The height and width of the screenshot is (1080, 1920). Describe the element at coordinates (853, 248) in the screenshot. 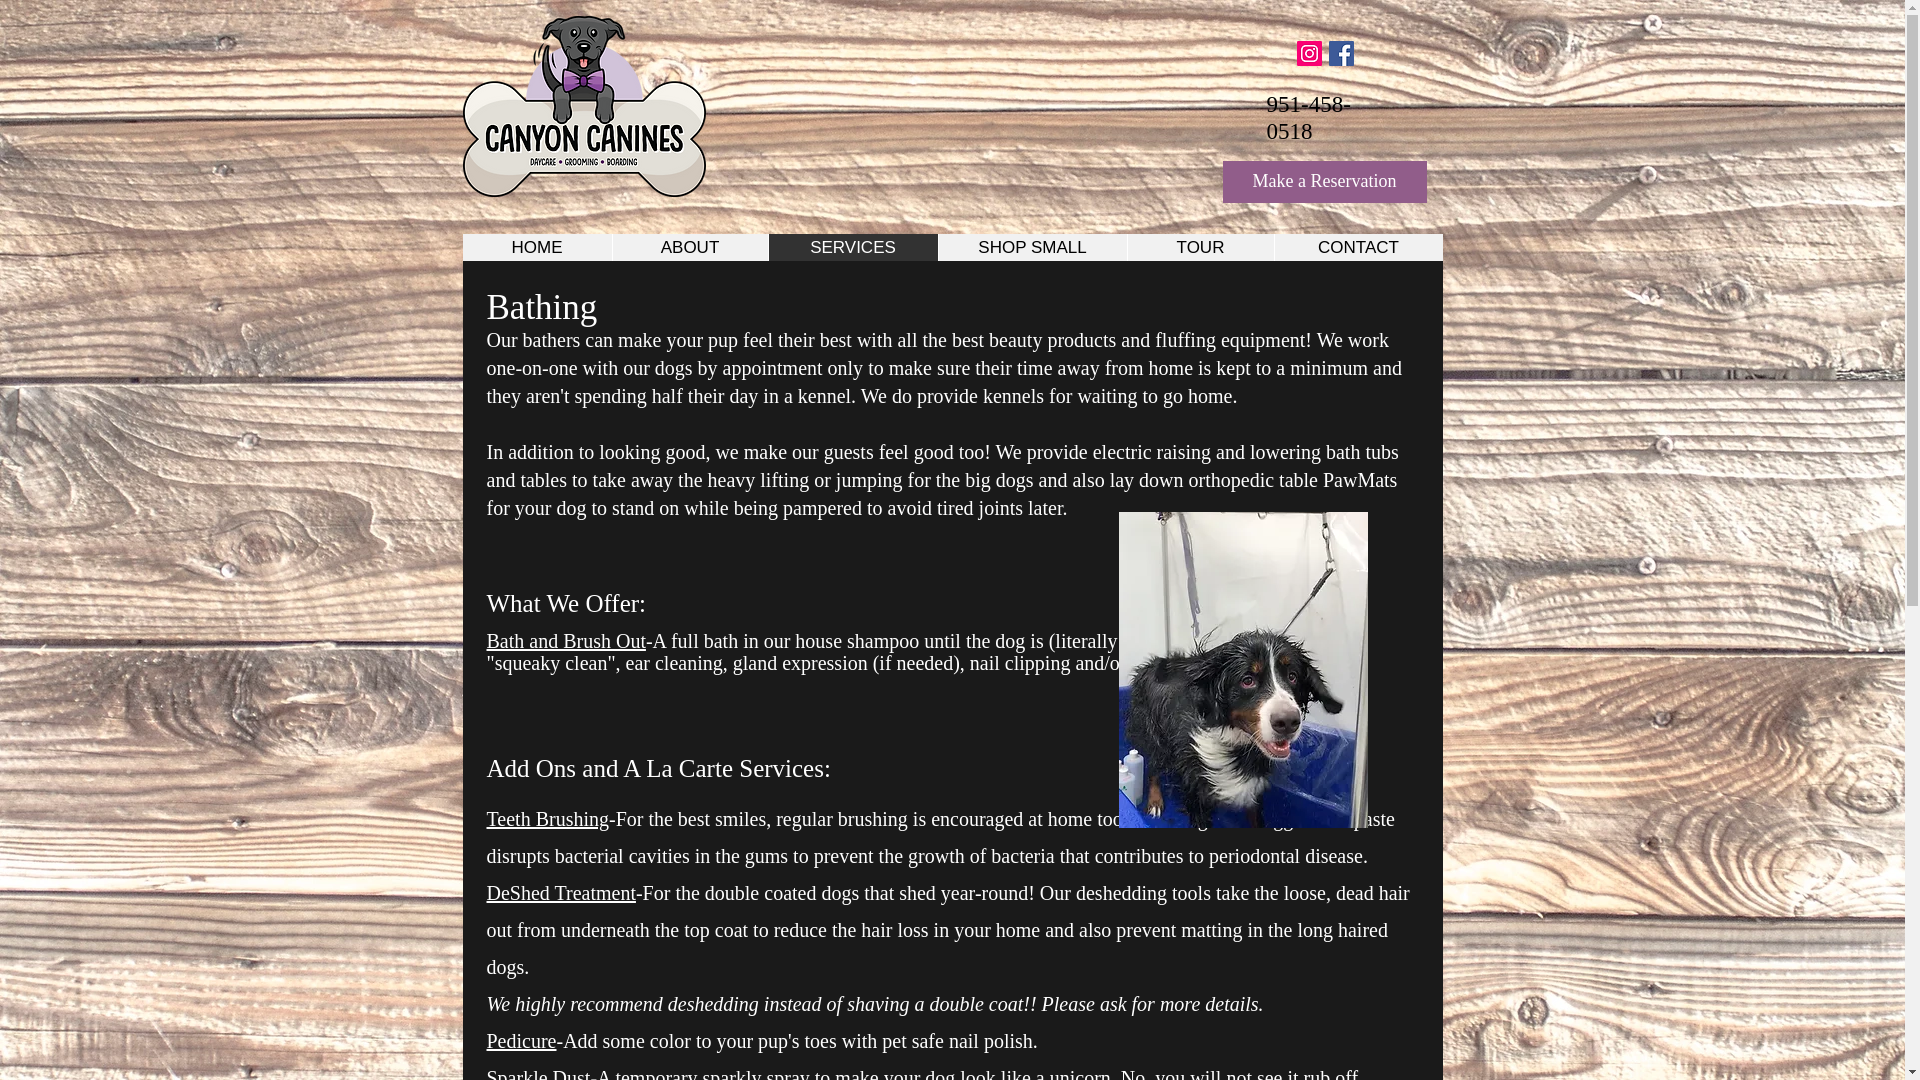

I see `SERVICES` at that location.